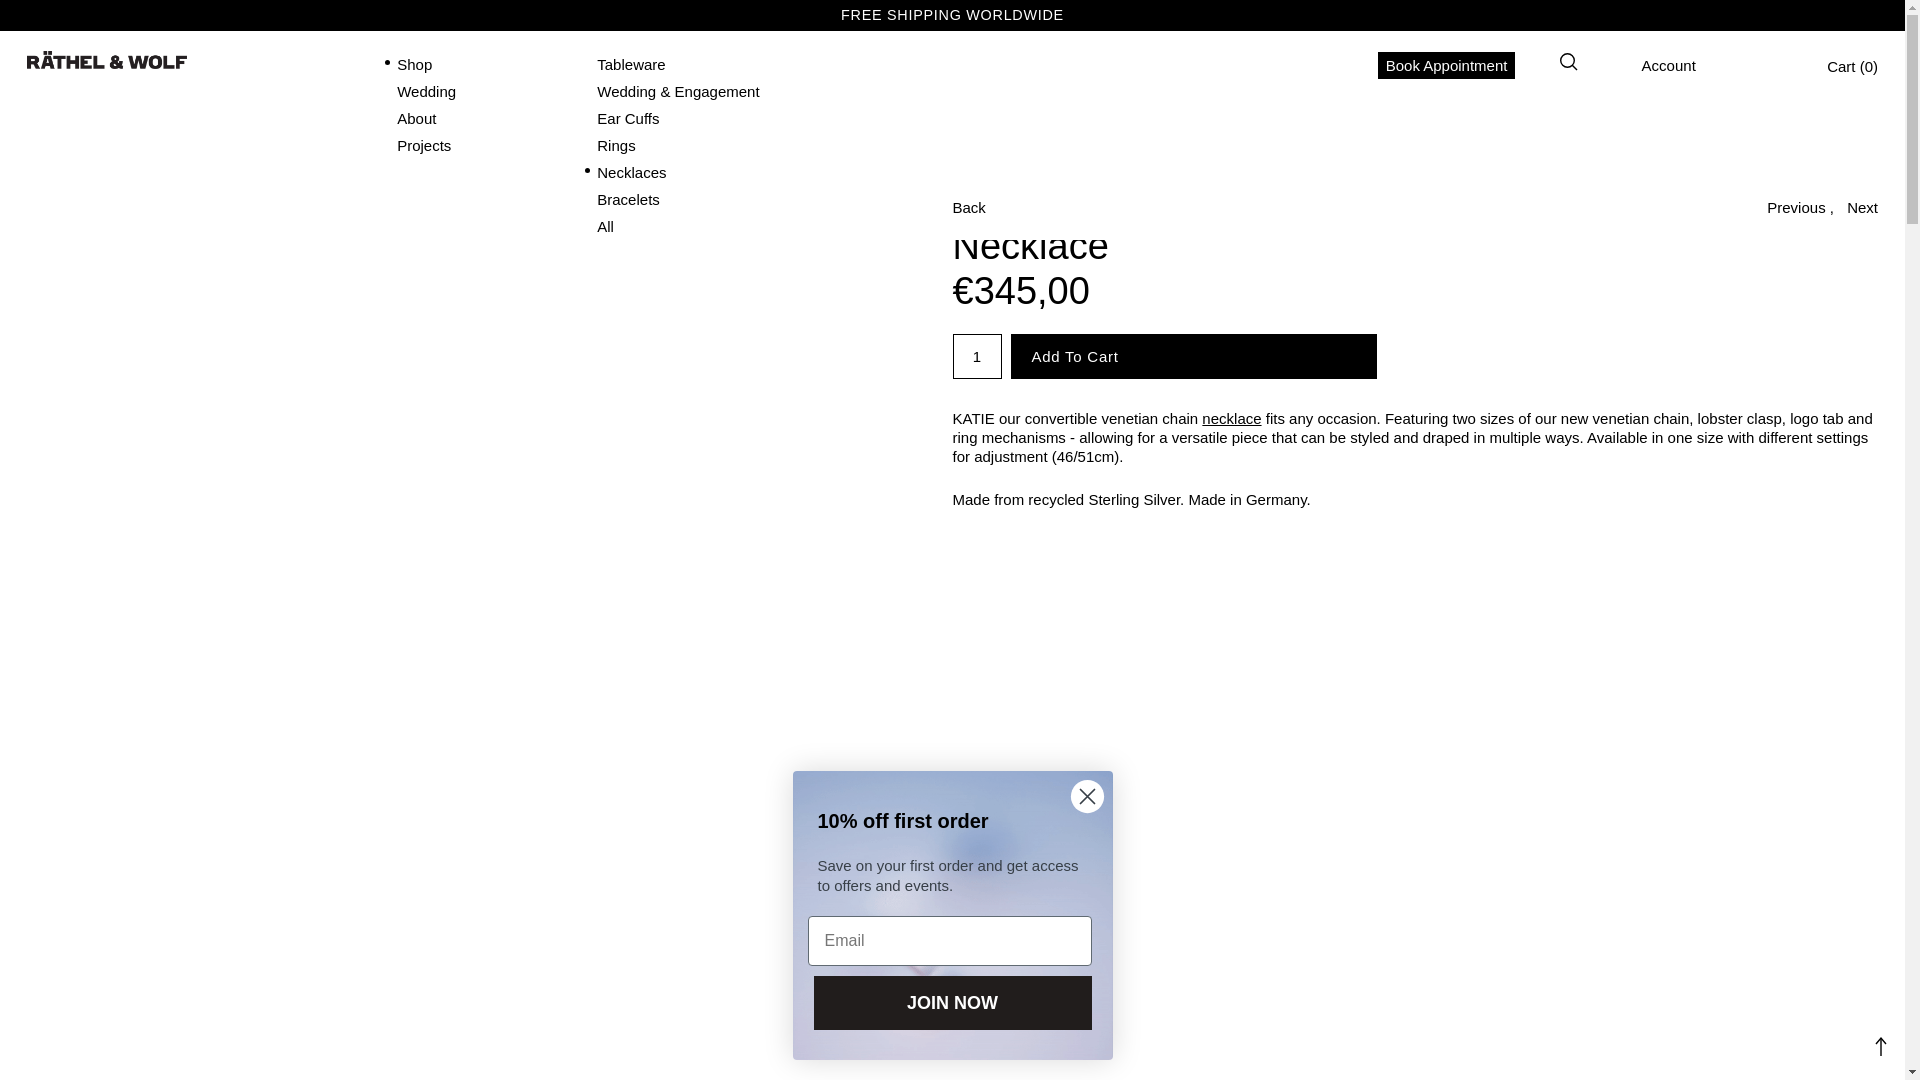 The width and height of the screenshot is (1920, 1080). Describe the element at coordinates (424, 146) in the screenshot. I see `Projects` at that location.